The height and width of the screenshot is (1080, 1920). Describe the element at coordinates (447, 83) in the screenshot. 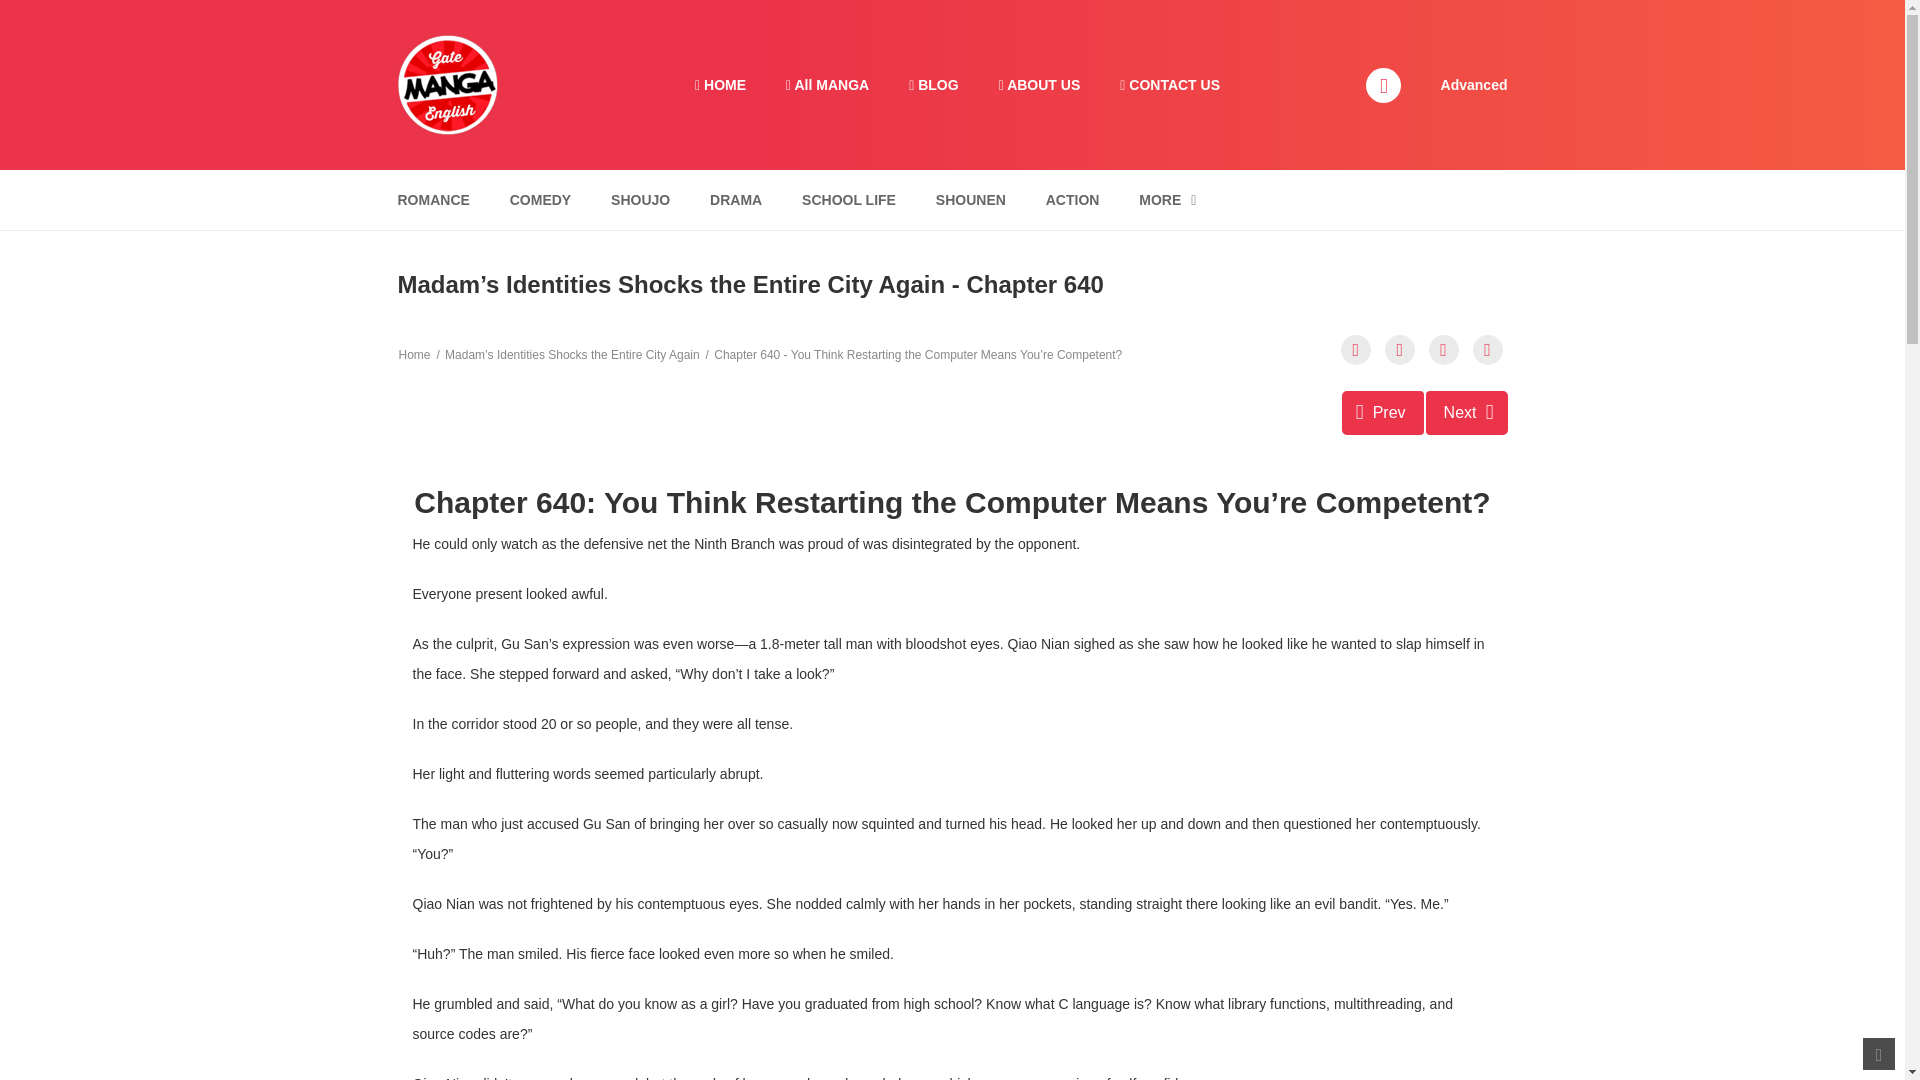

I see `Gate Manga` at that location.